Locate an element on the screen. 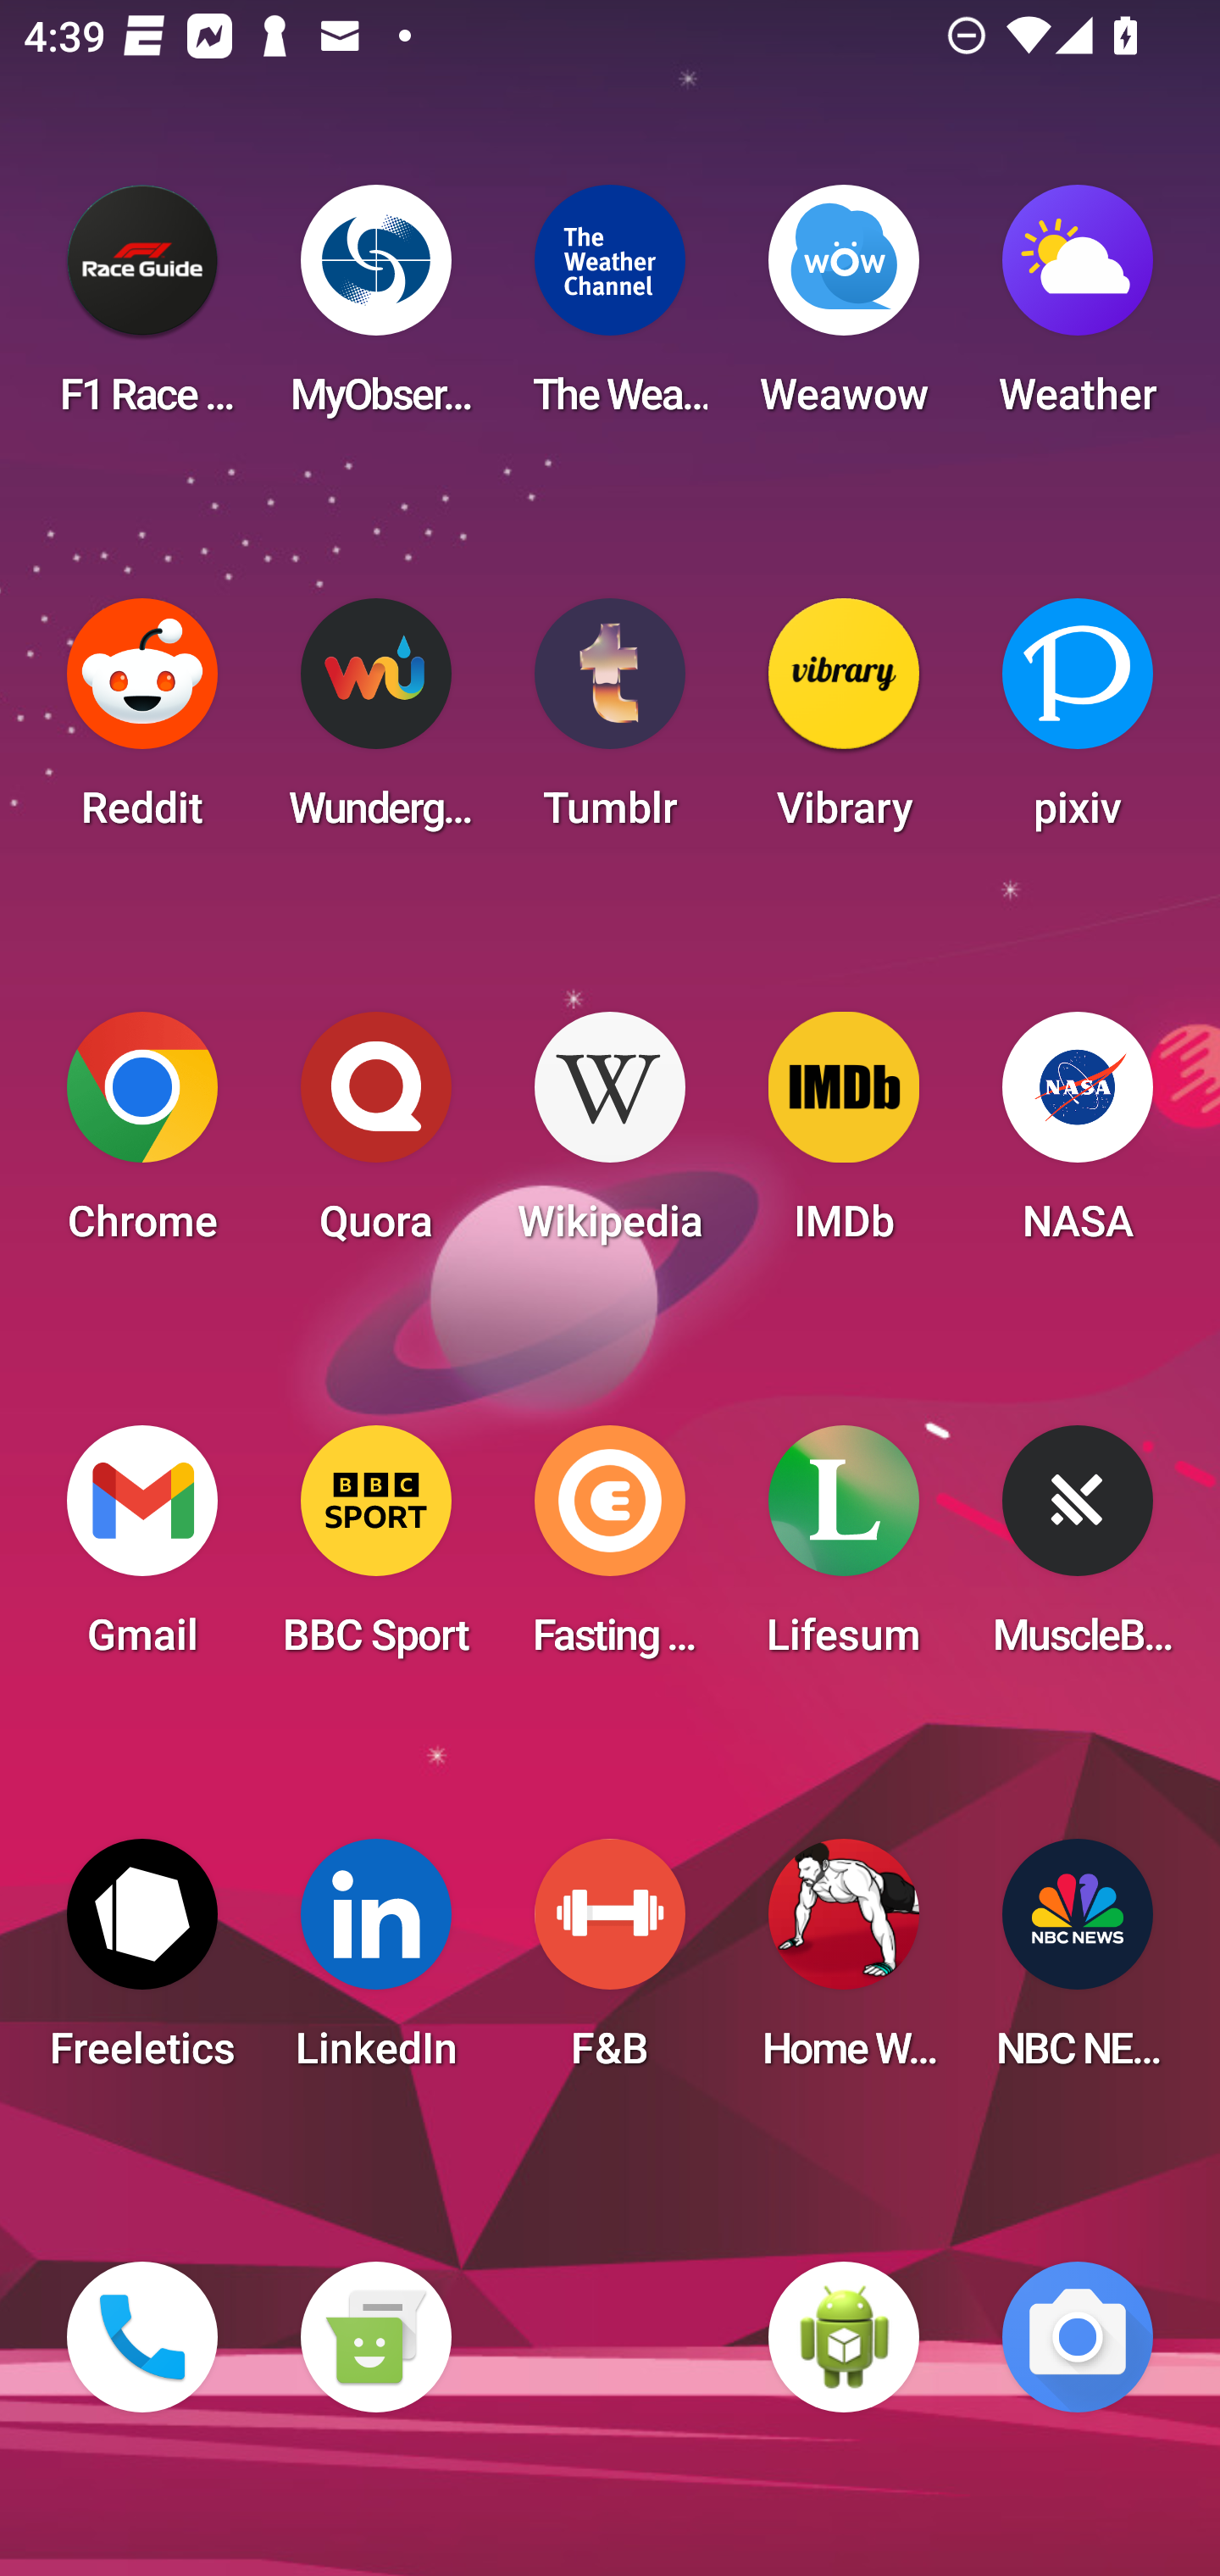  Gmail is located at coordinates (142, 1551).